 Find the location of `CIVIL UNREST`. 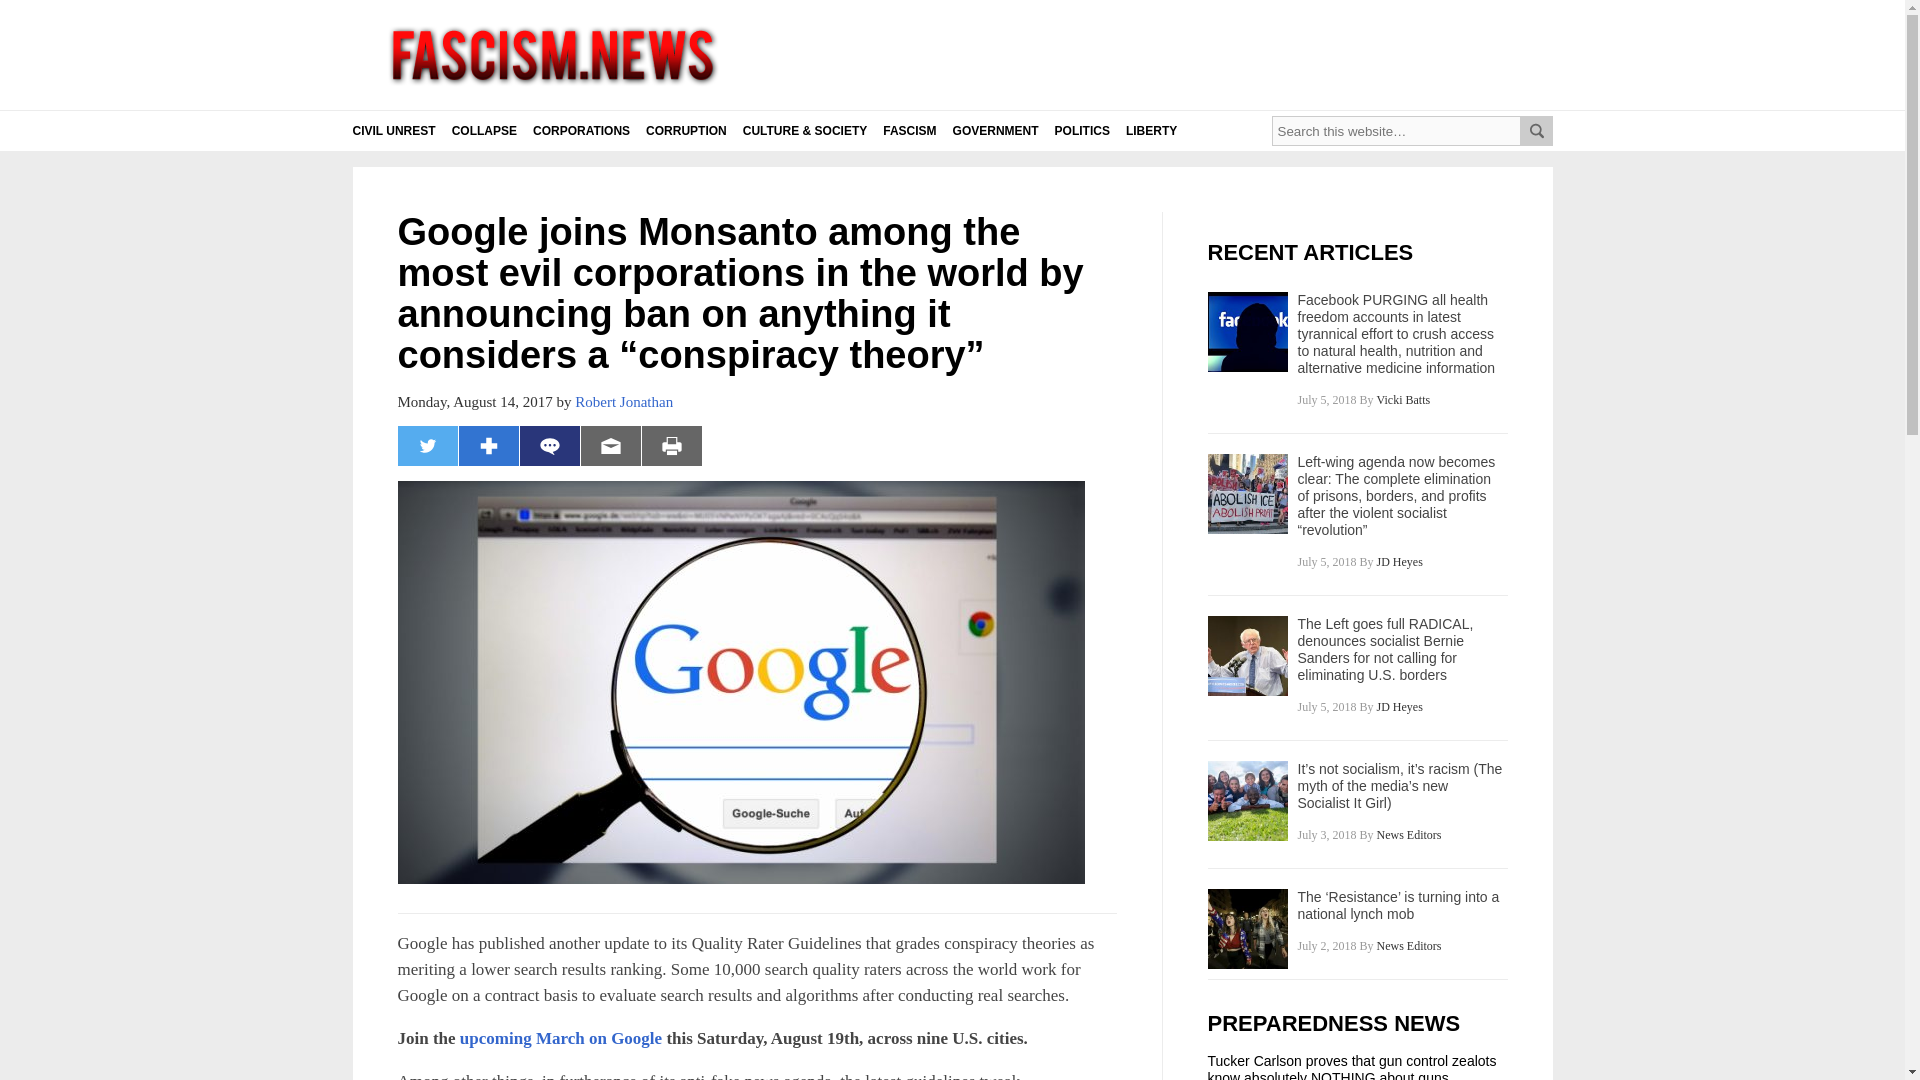

CIVIL UNREST is located at coordinates (393, 131).